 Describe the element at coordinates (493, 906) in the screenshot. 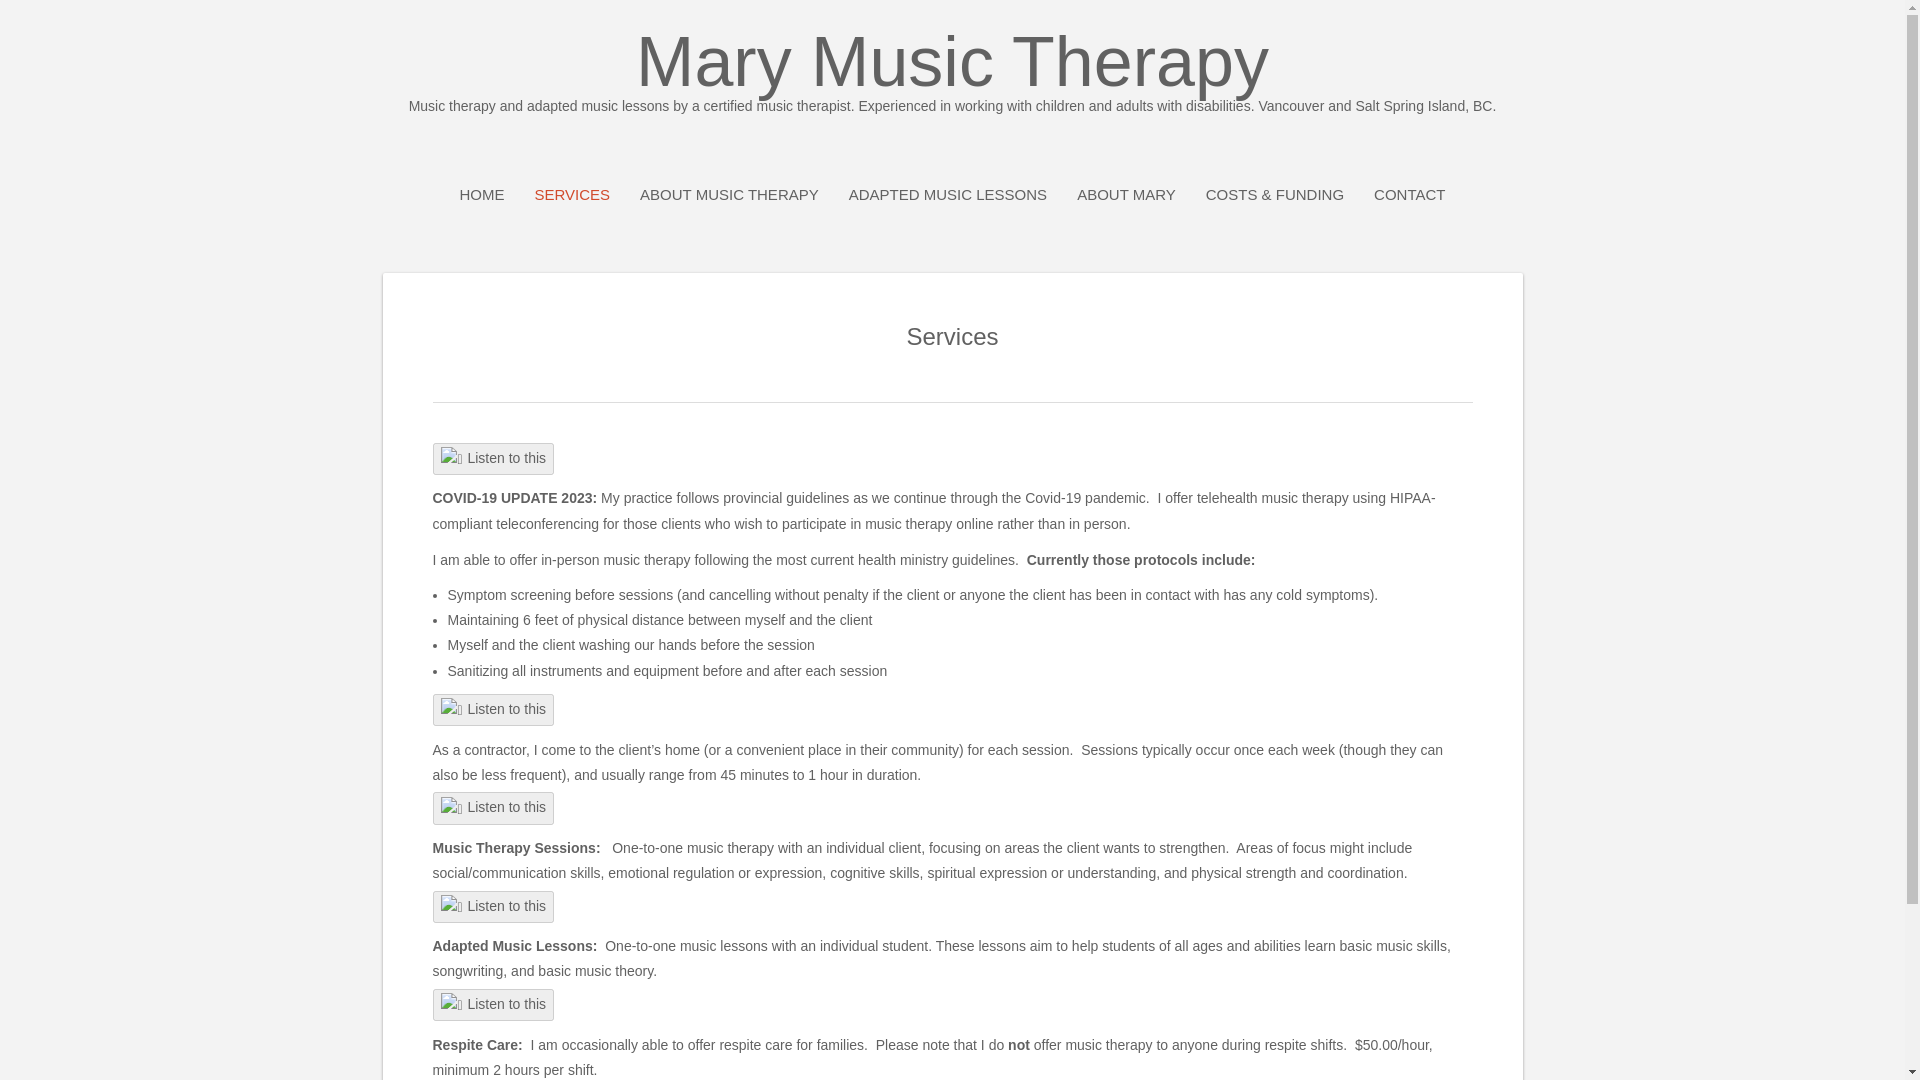

I see `Listen to this` at that location.